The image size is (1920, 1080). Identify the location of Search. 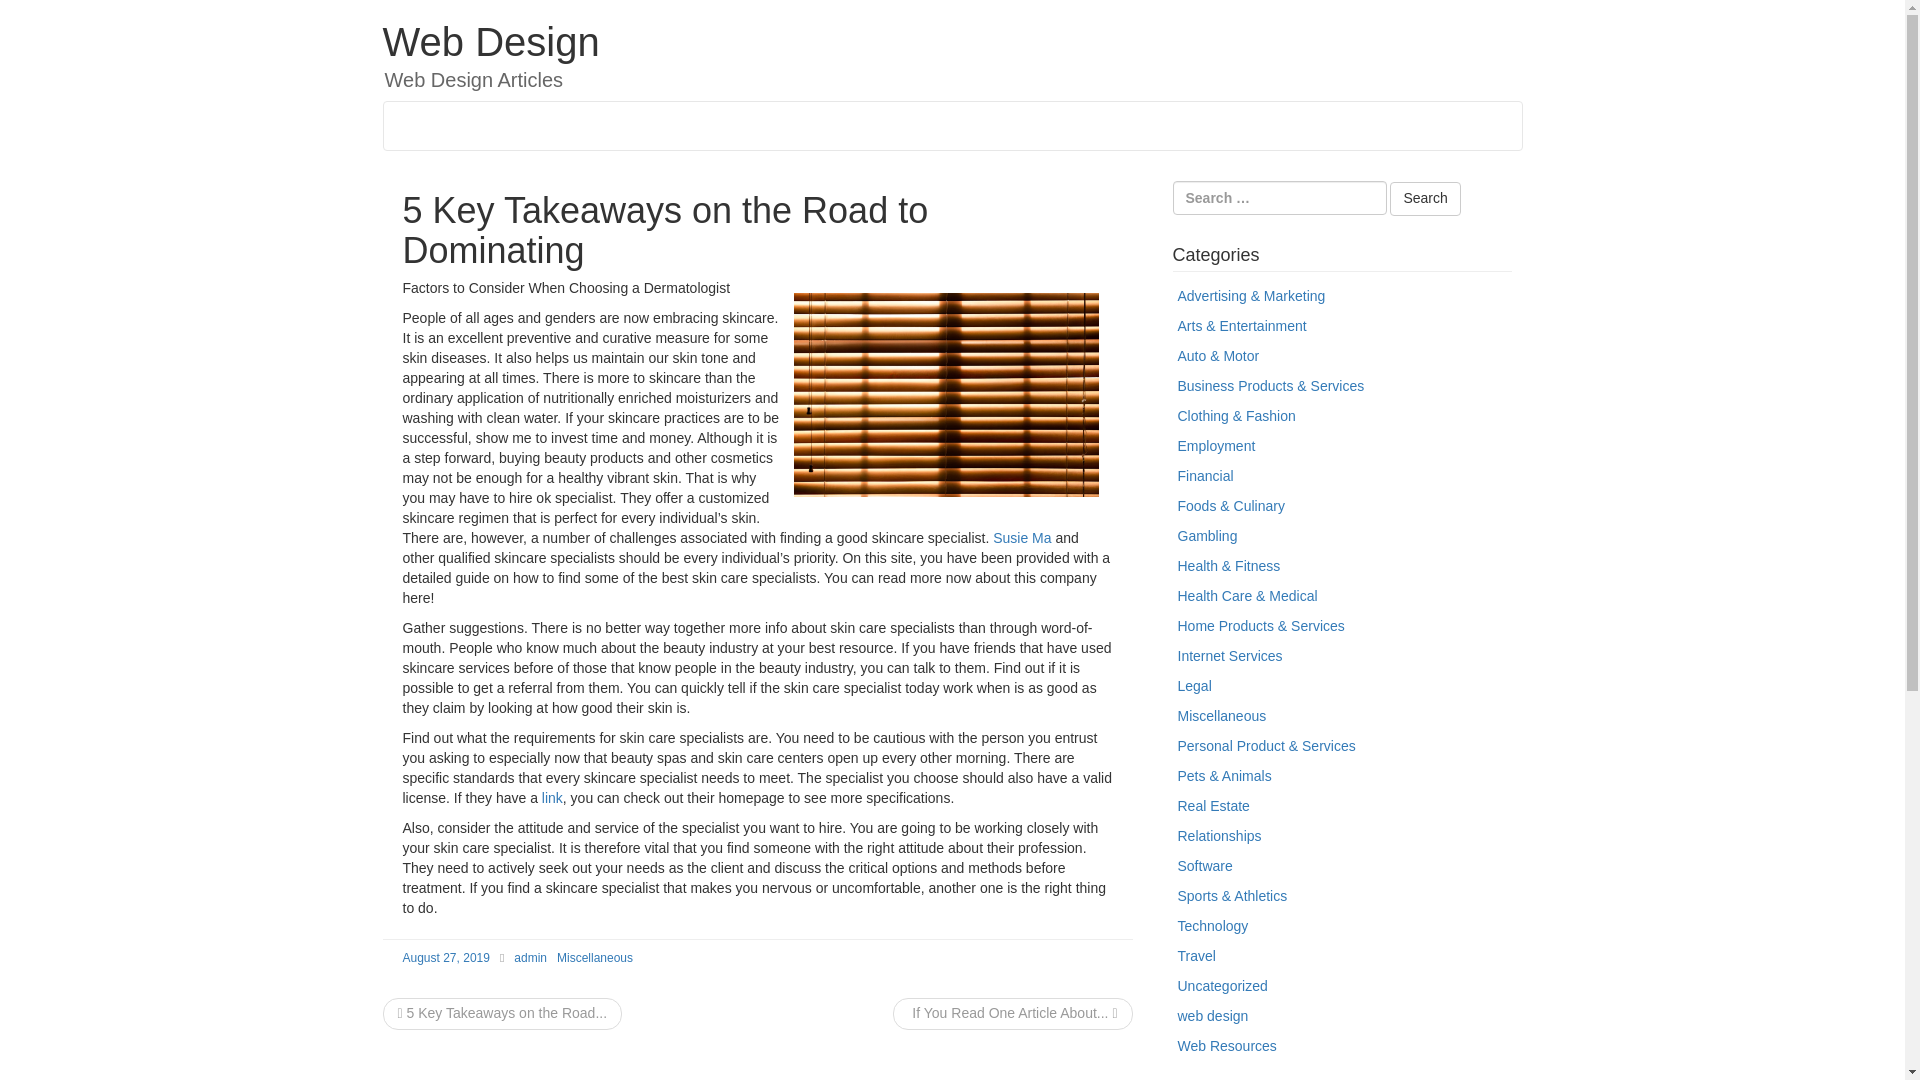
(1424, 199).